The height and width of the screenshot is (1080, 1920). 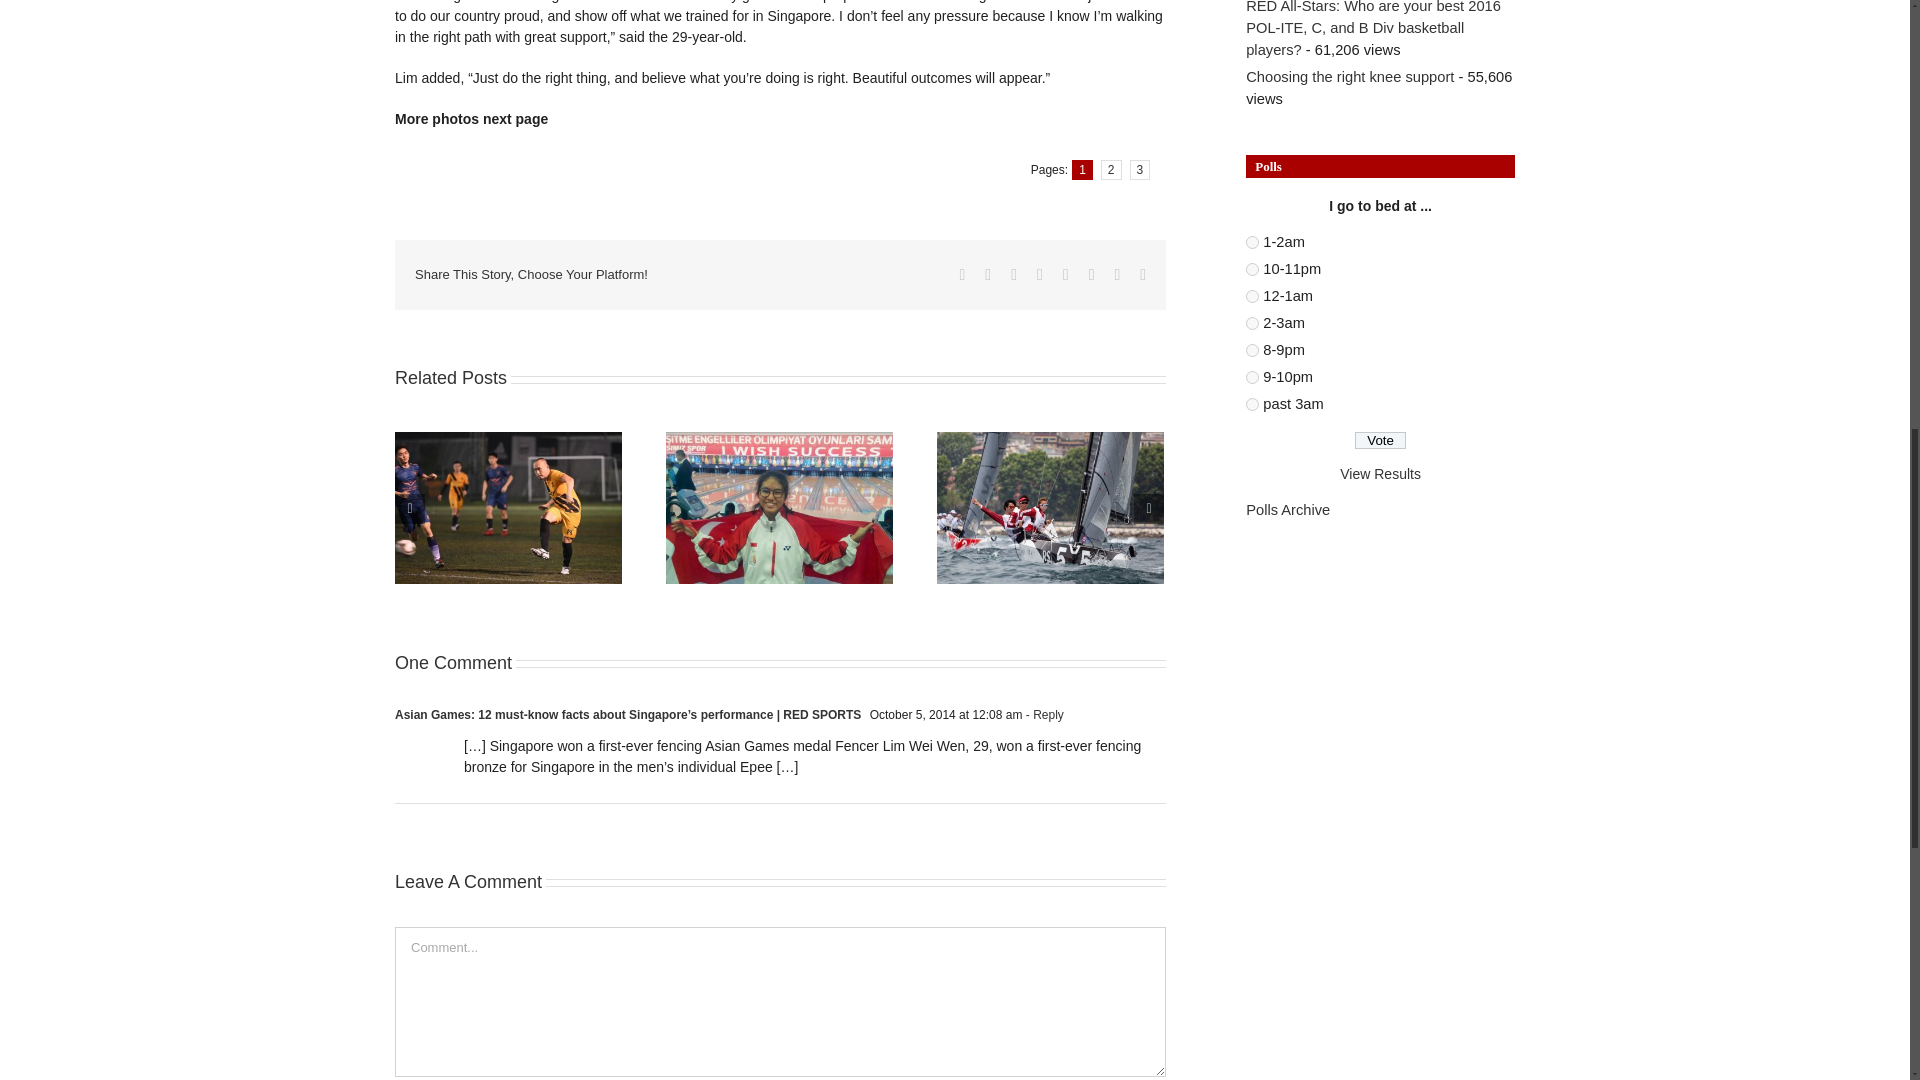 What do you see at coordinates (1252, 350) in the screenshot?
I see `15733` at bounding box center [1252, 350].